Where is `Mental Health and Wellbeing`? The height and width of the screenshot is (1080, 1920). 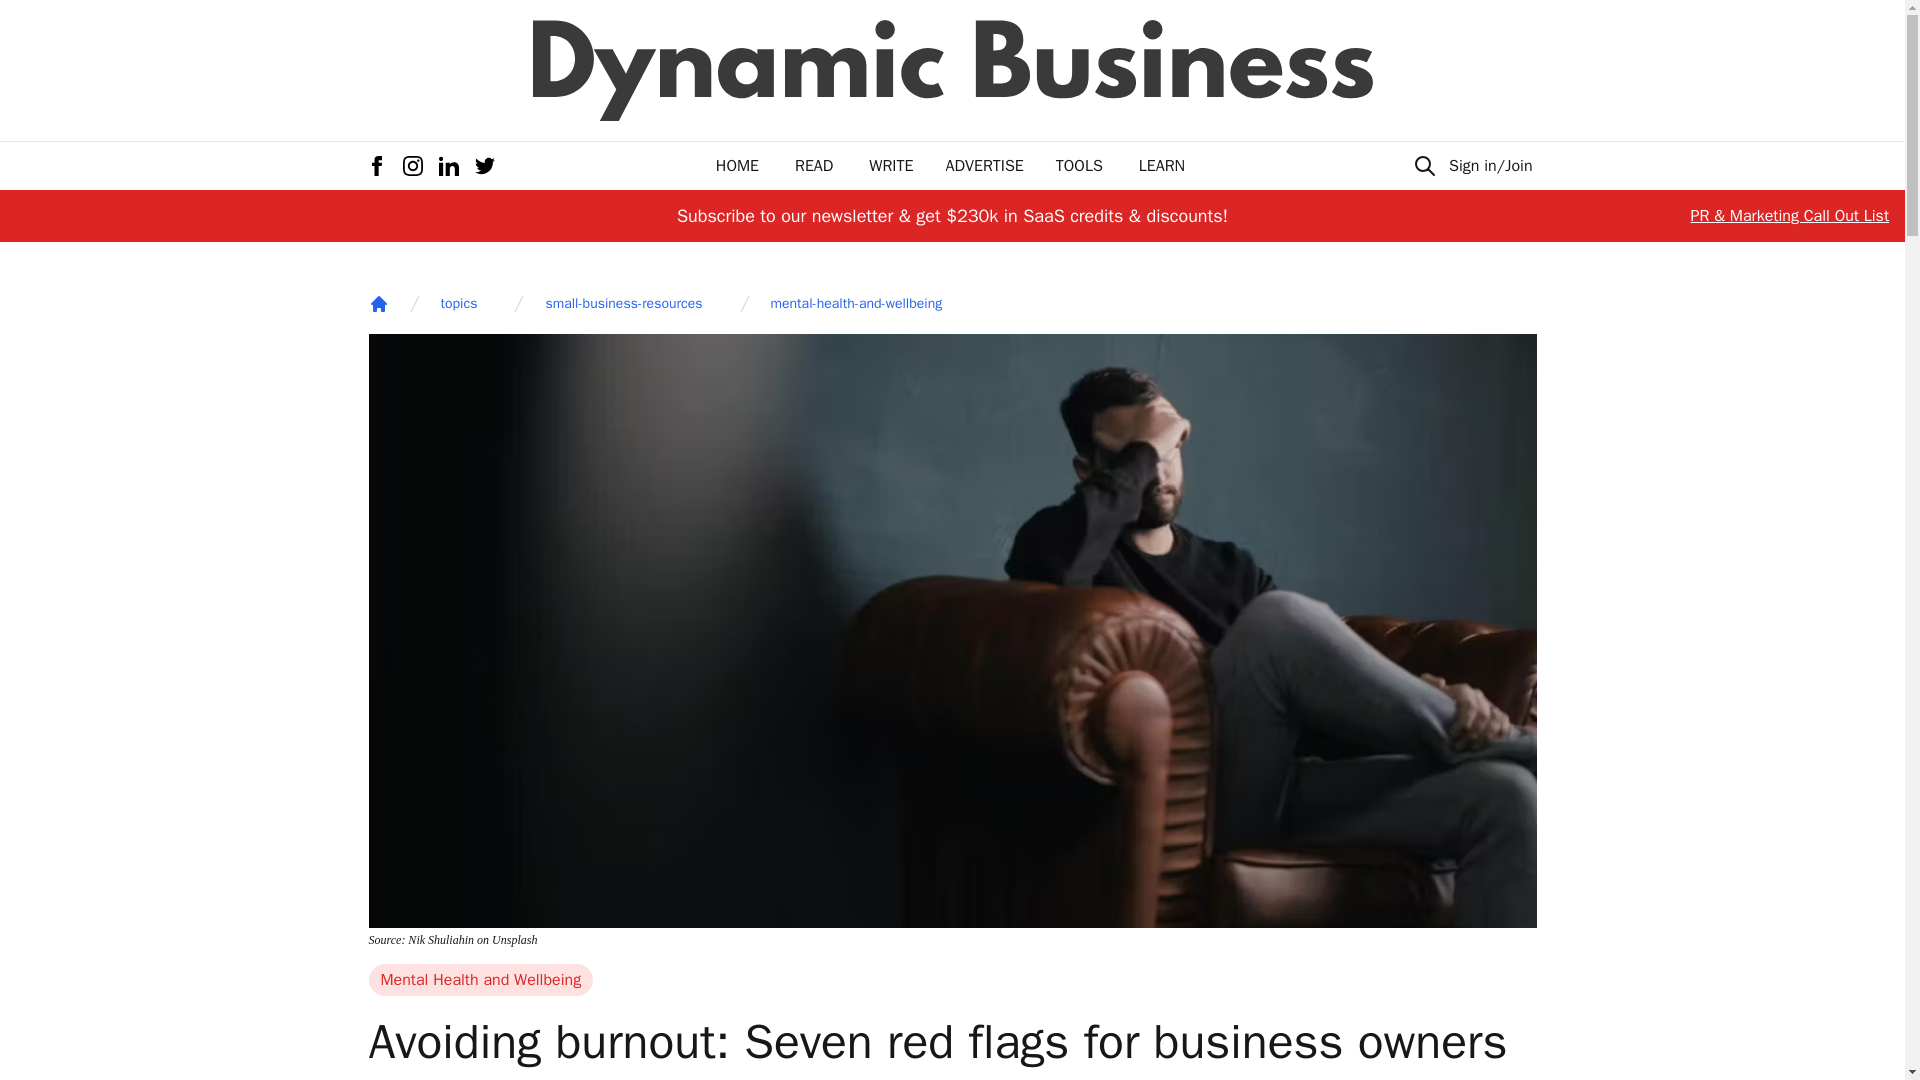
Mental Health and Wellbeing is located at coordinates (480, 980).